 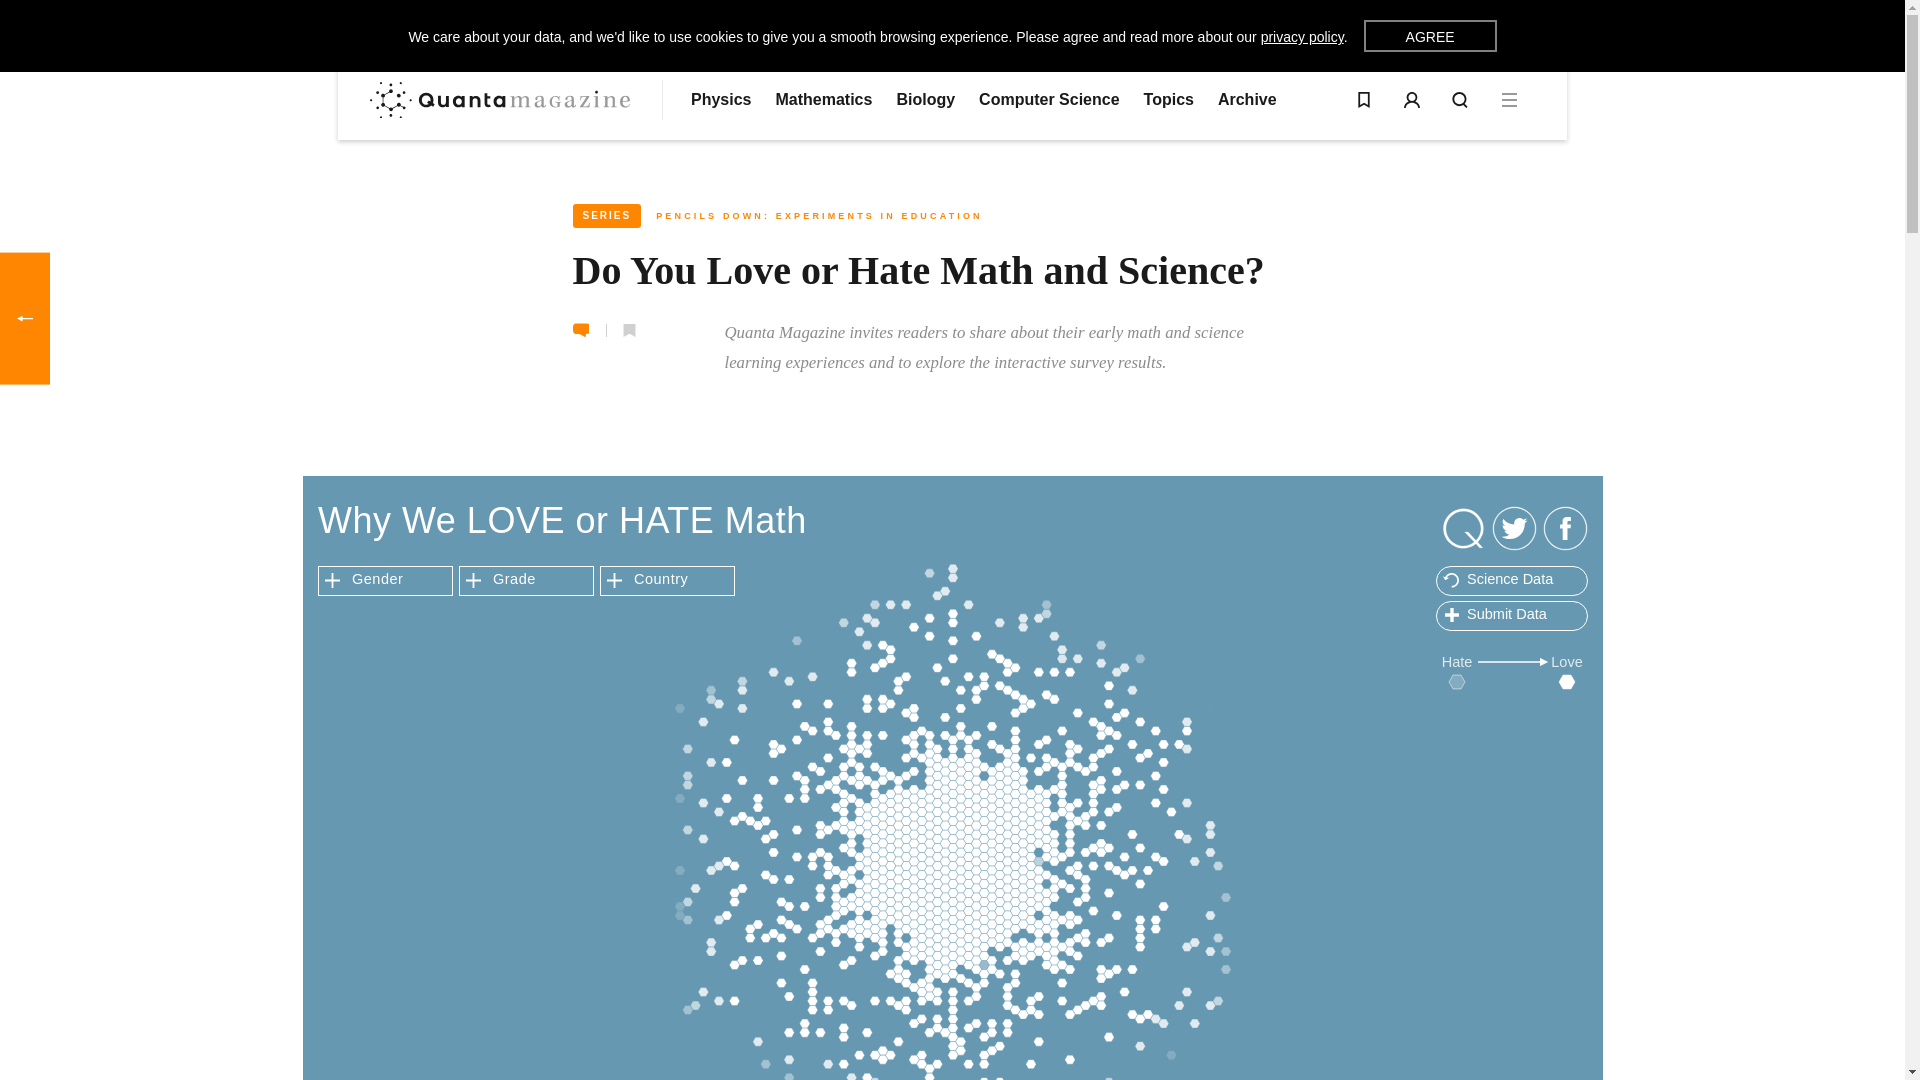 I want to click on PENCILS DOWN: EXPERIMENTS IN EDUCATION, so click(x=820, y=216).